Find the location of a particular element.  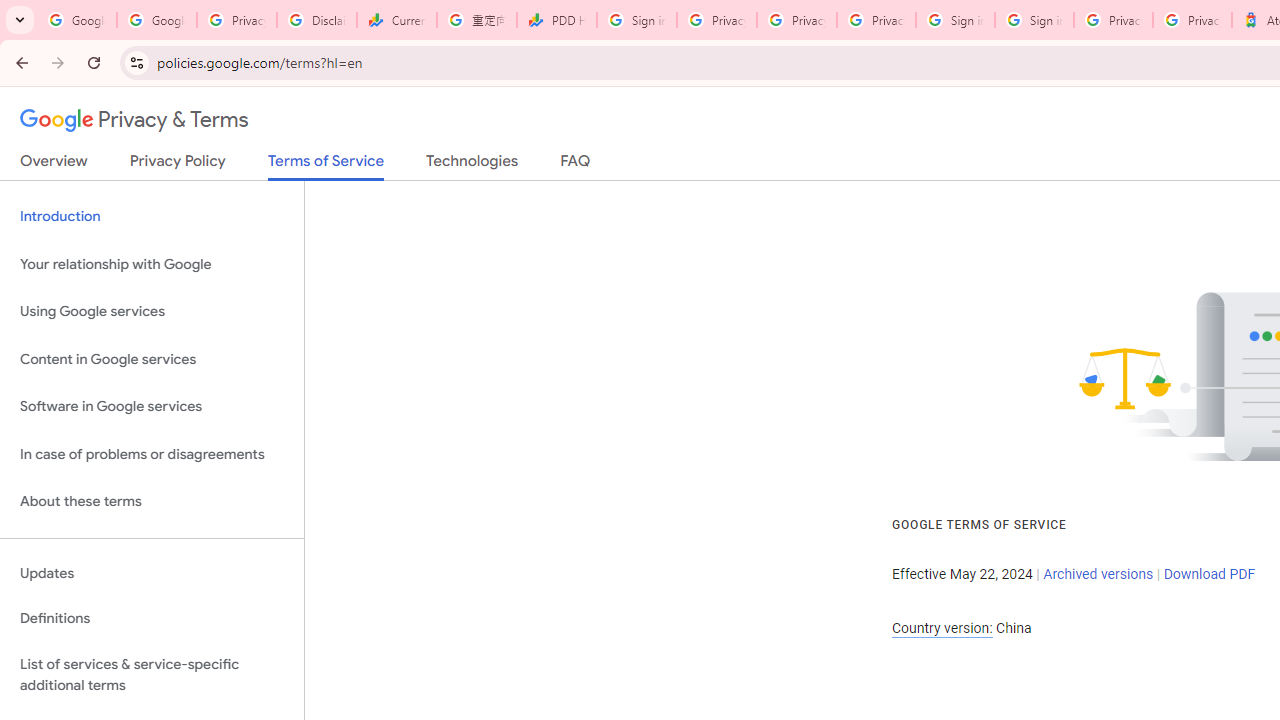

Archived versions is located at coordinates (1098, 574).